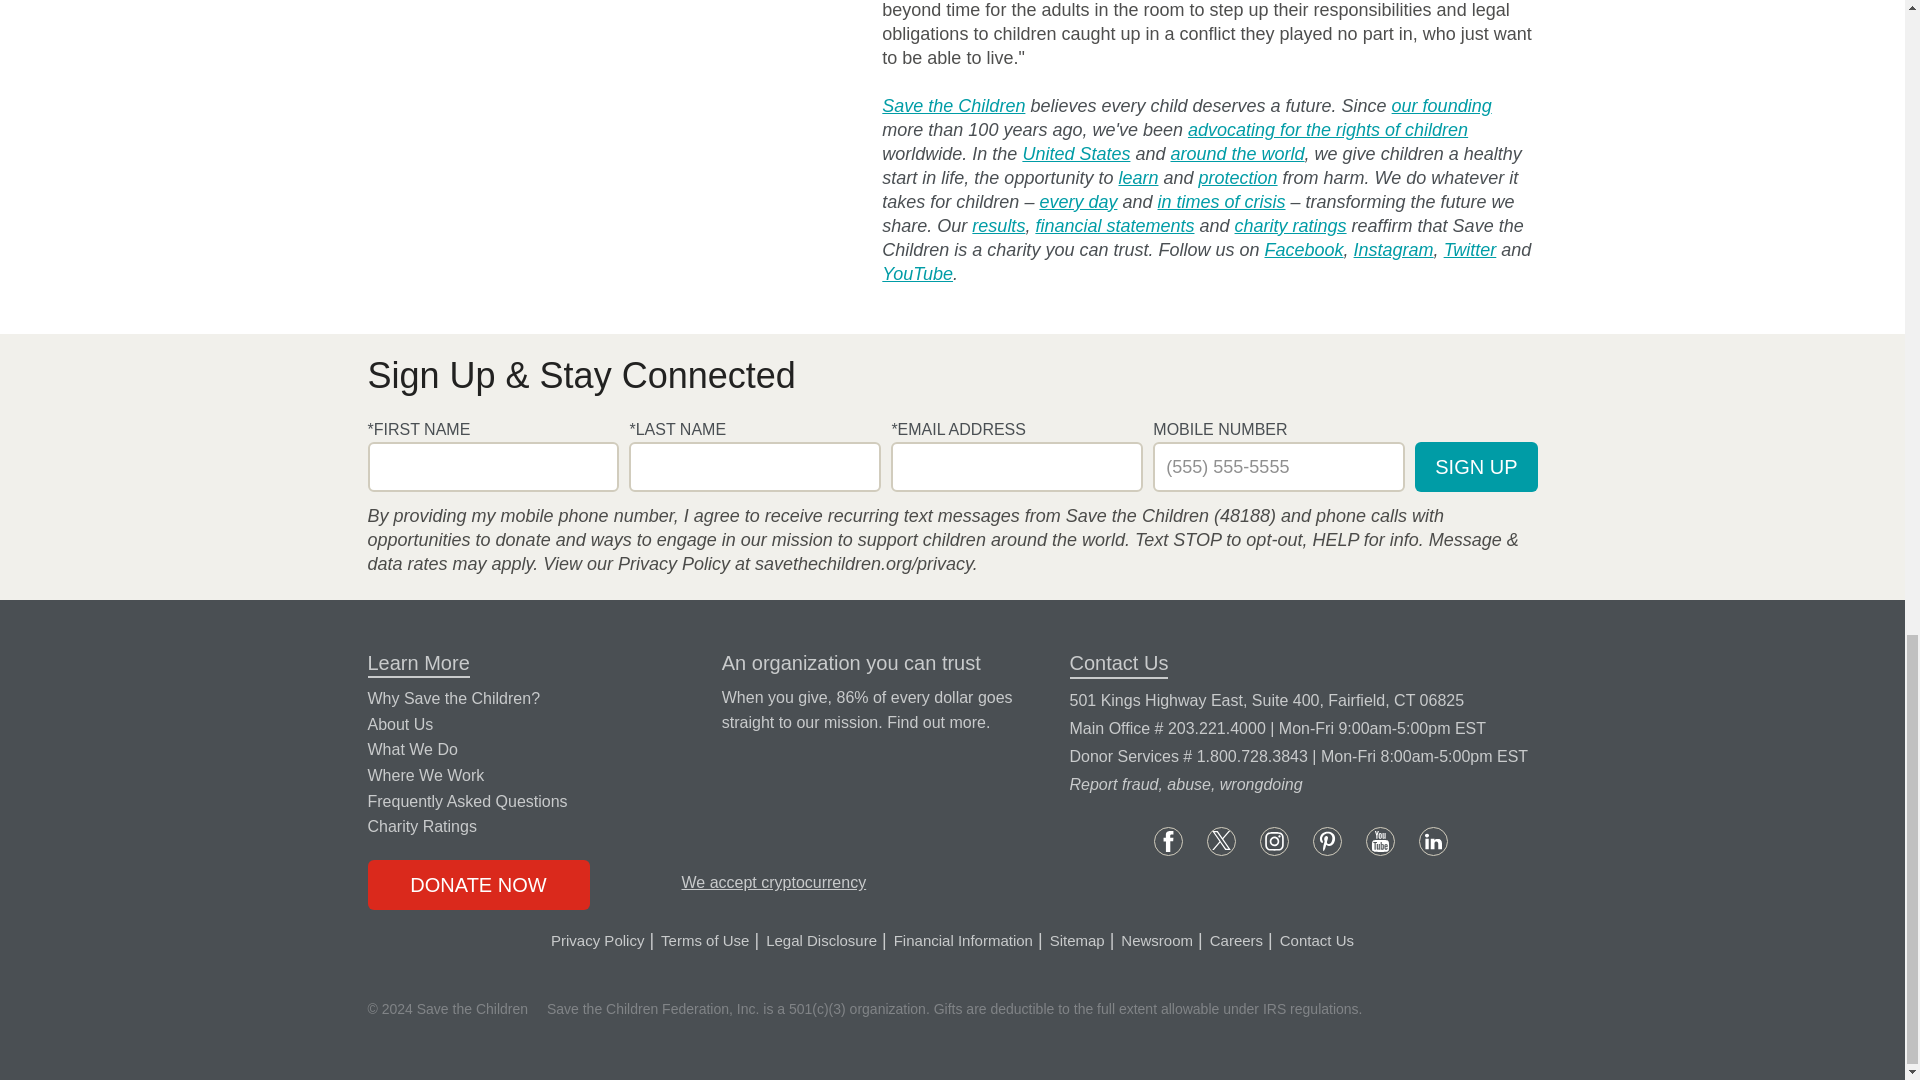 The width and height of the screenshot is (1920, 1080). Describe the element at coordinates (1078, 202) in the screenshot. I see `What We Do` at that location.